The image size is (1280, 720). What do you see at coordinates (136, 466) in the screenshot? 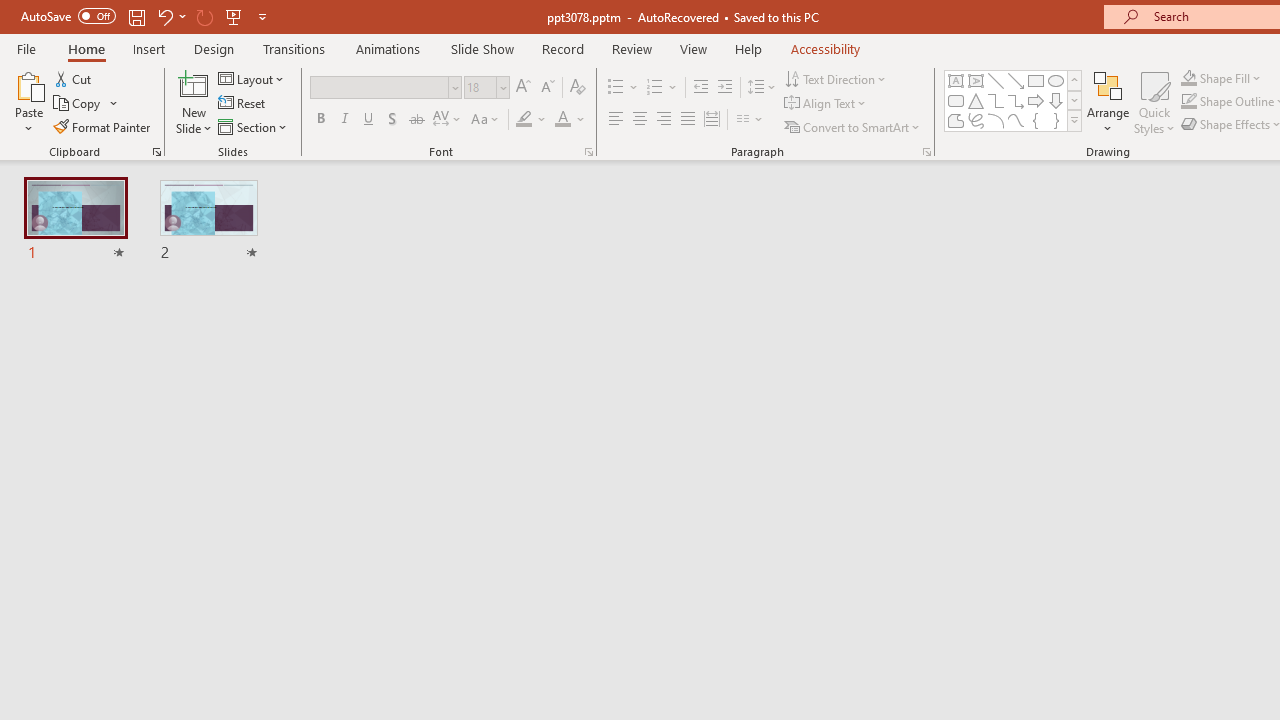
I see `Search (Ctrl+Shift+F)` at bounding box center [136, 466].